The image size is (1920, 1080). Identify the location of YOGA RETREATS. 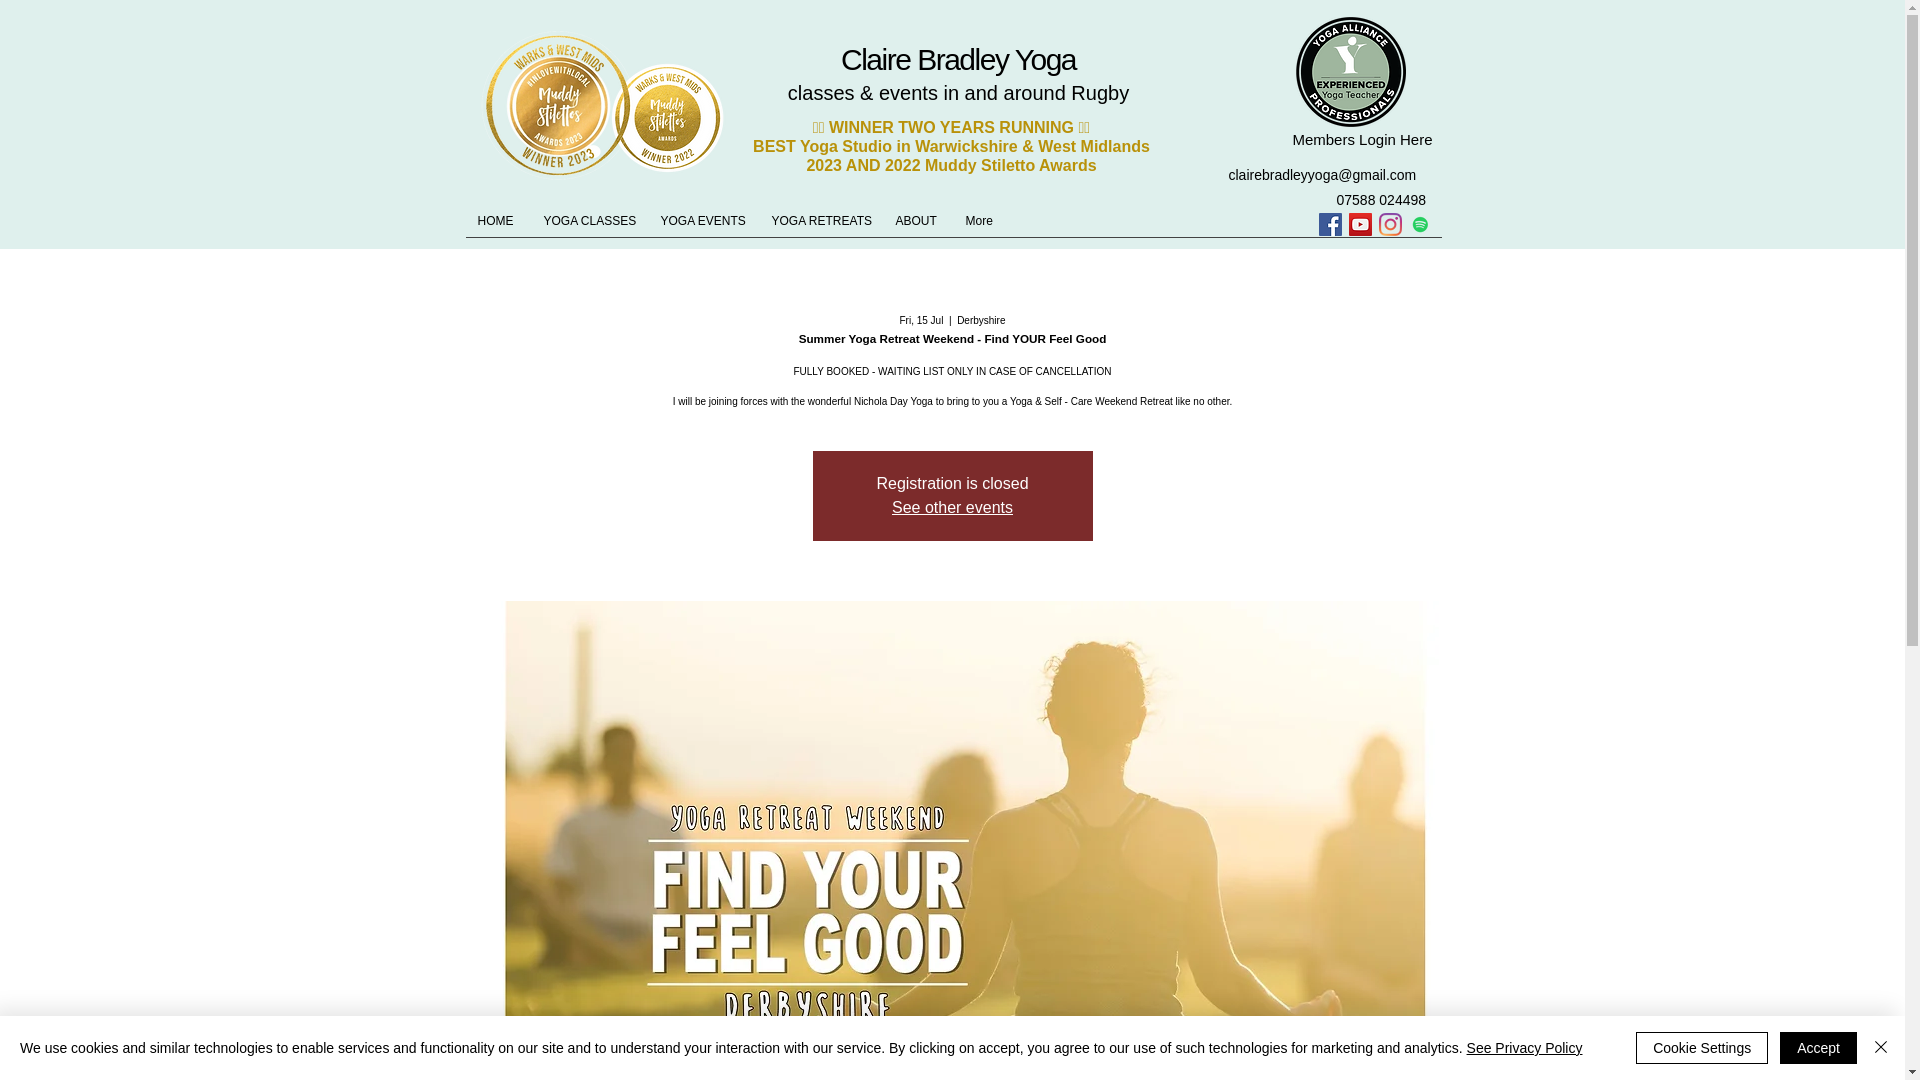
(824, 221).